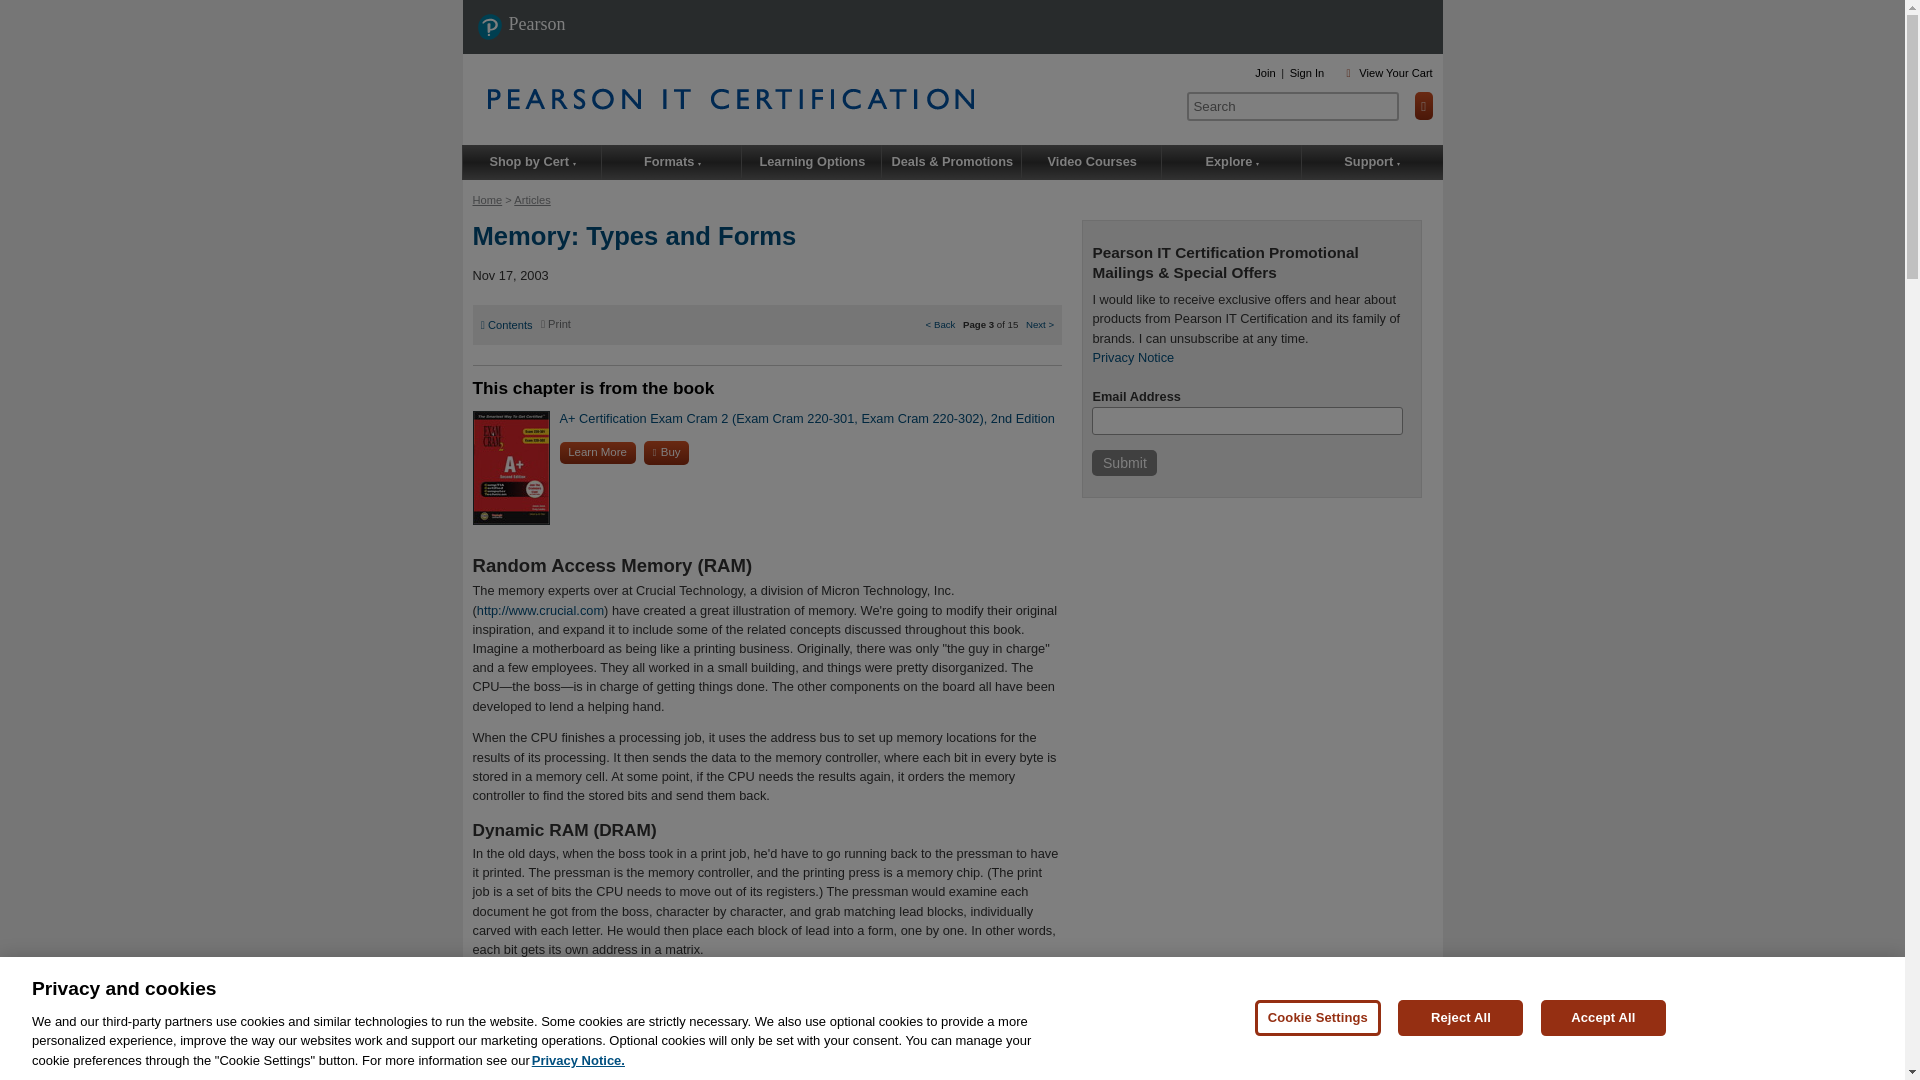  I want to click on Submit, so click(1124, 463).